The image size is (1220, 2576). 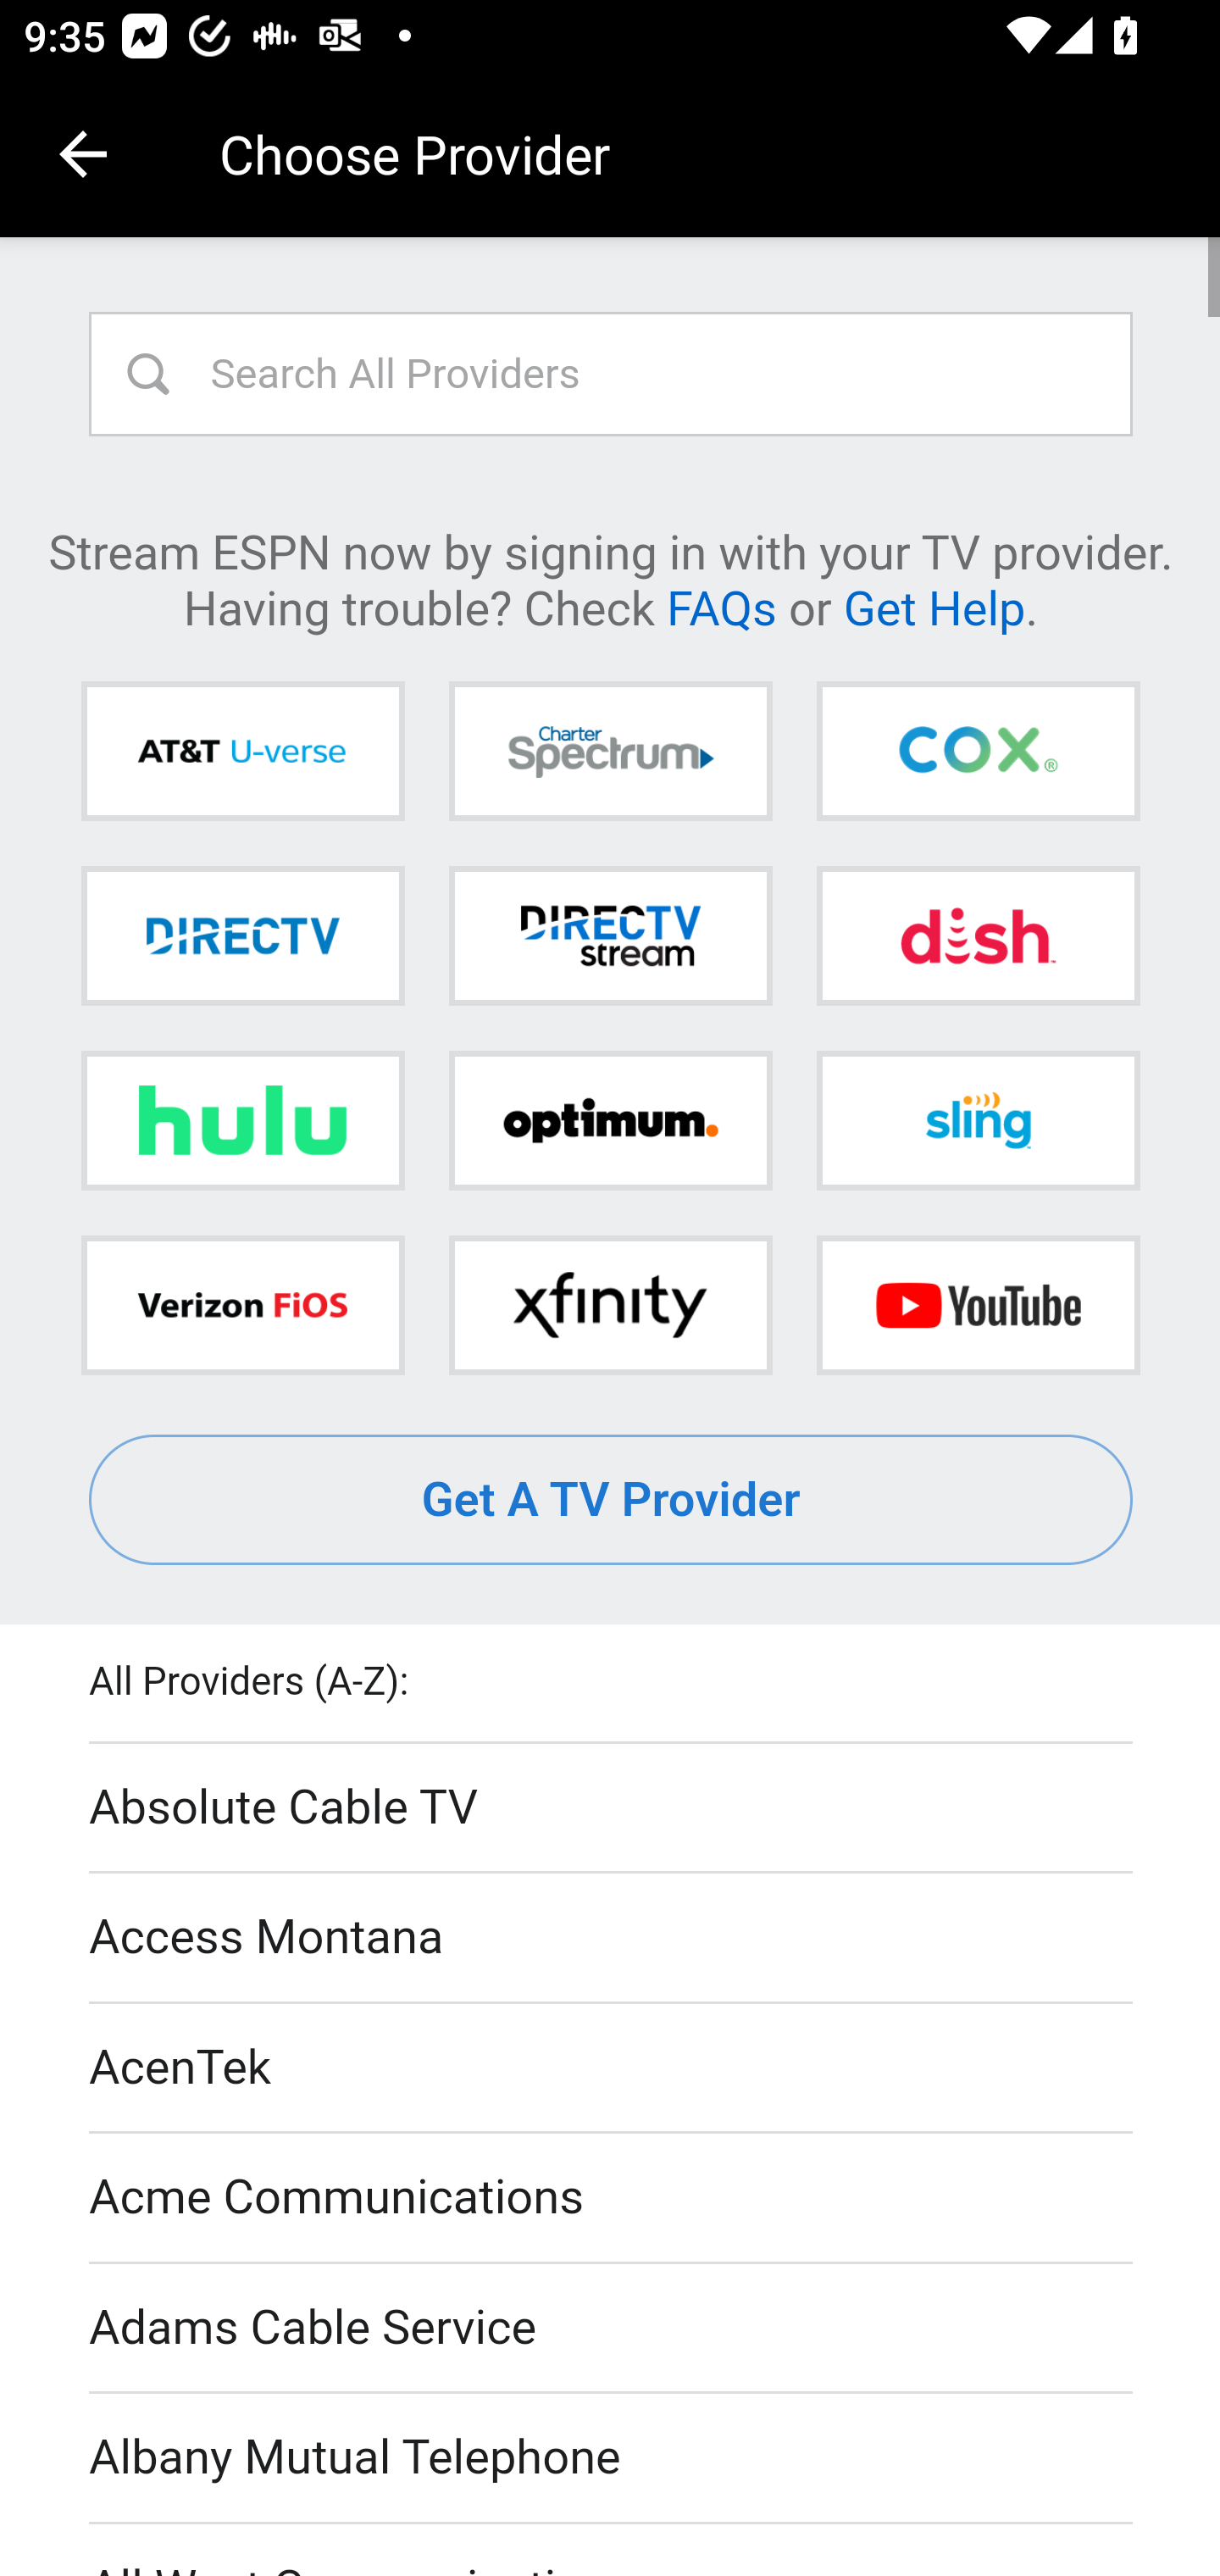 I want to click on Verizon FiOS, so click(x=242, y=1305).